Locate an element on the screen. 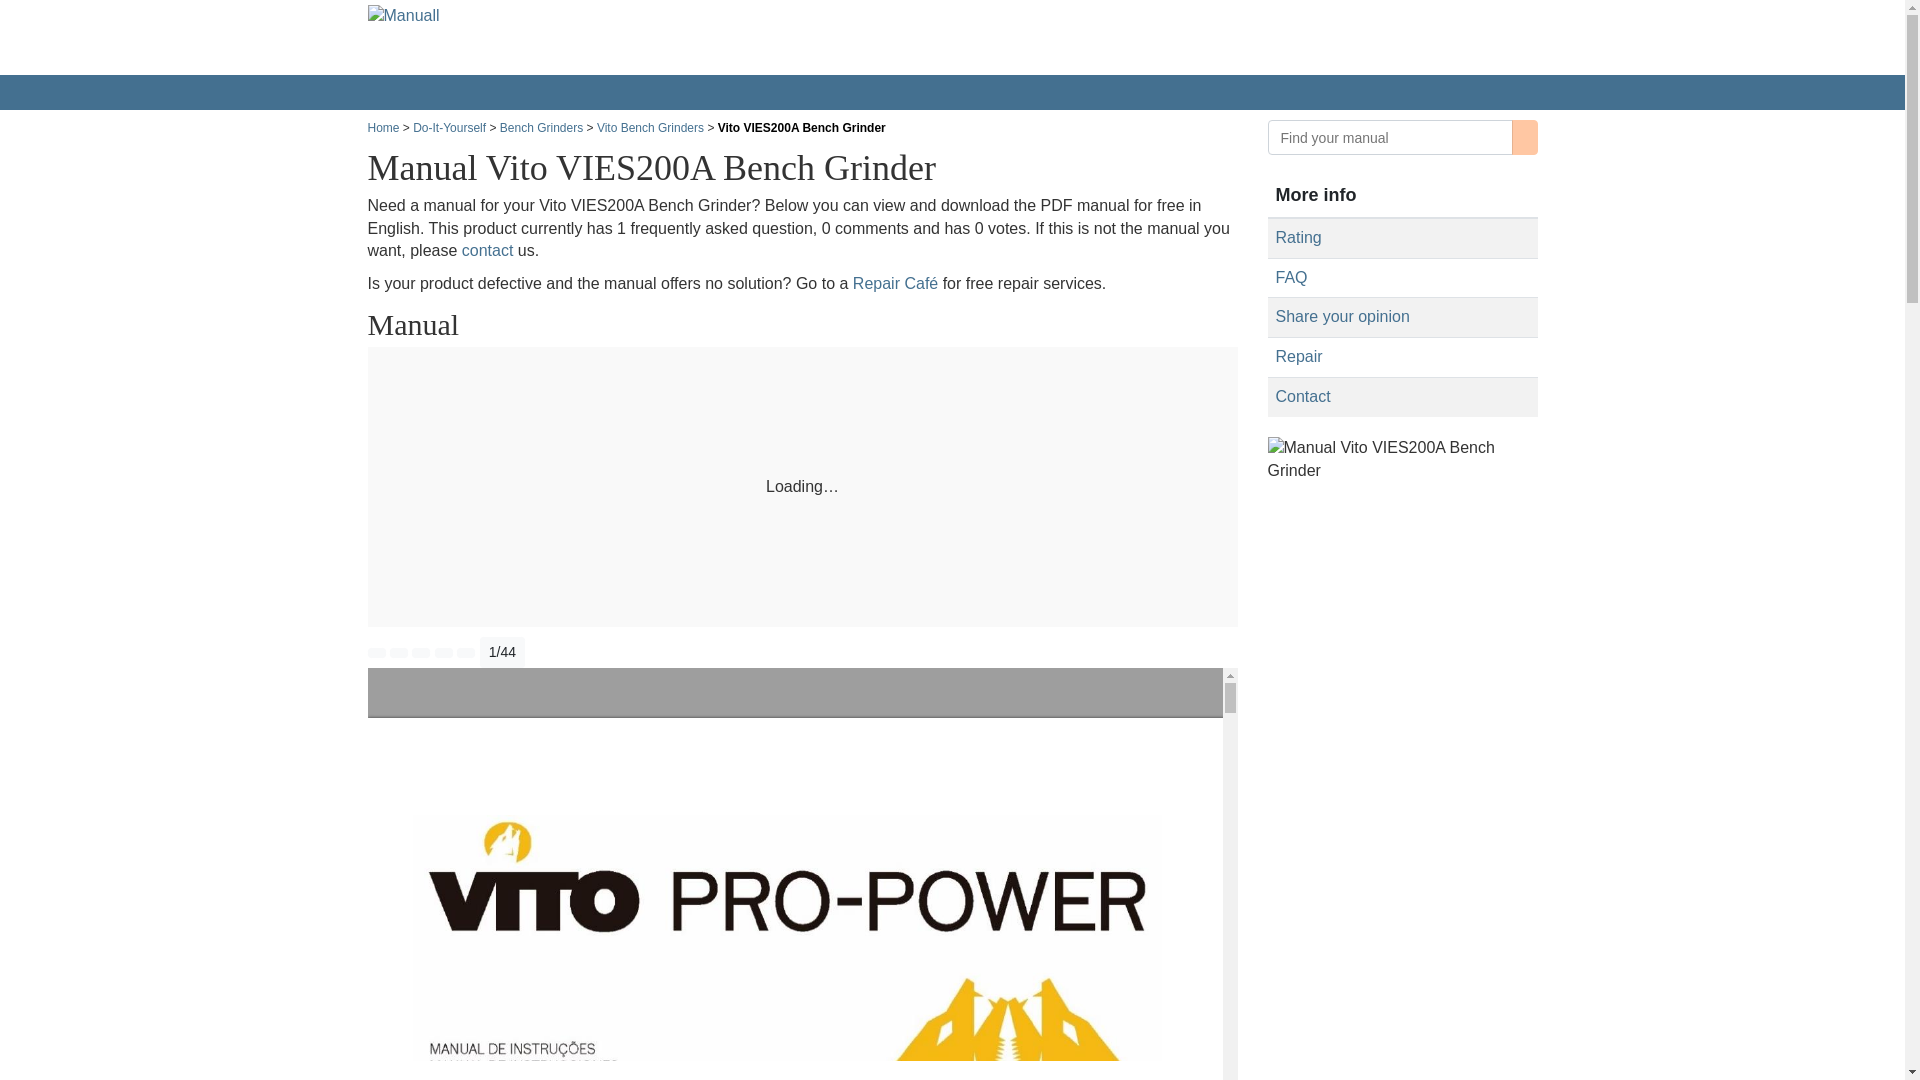  Bench Grinders is located at coordinates (541, 128).